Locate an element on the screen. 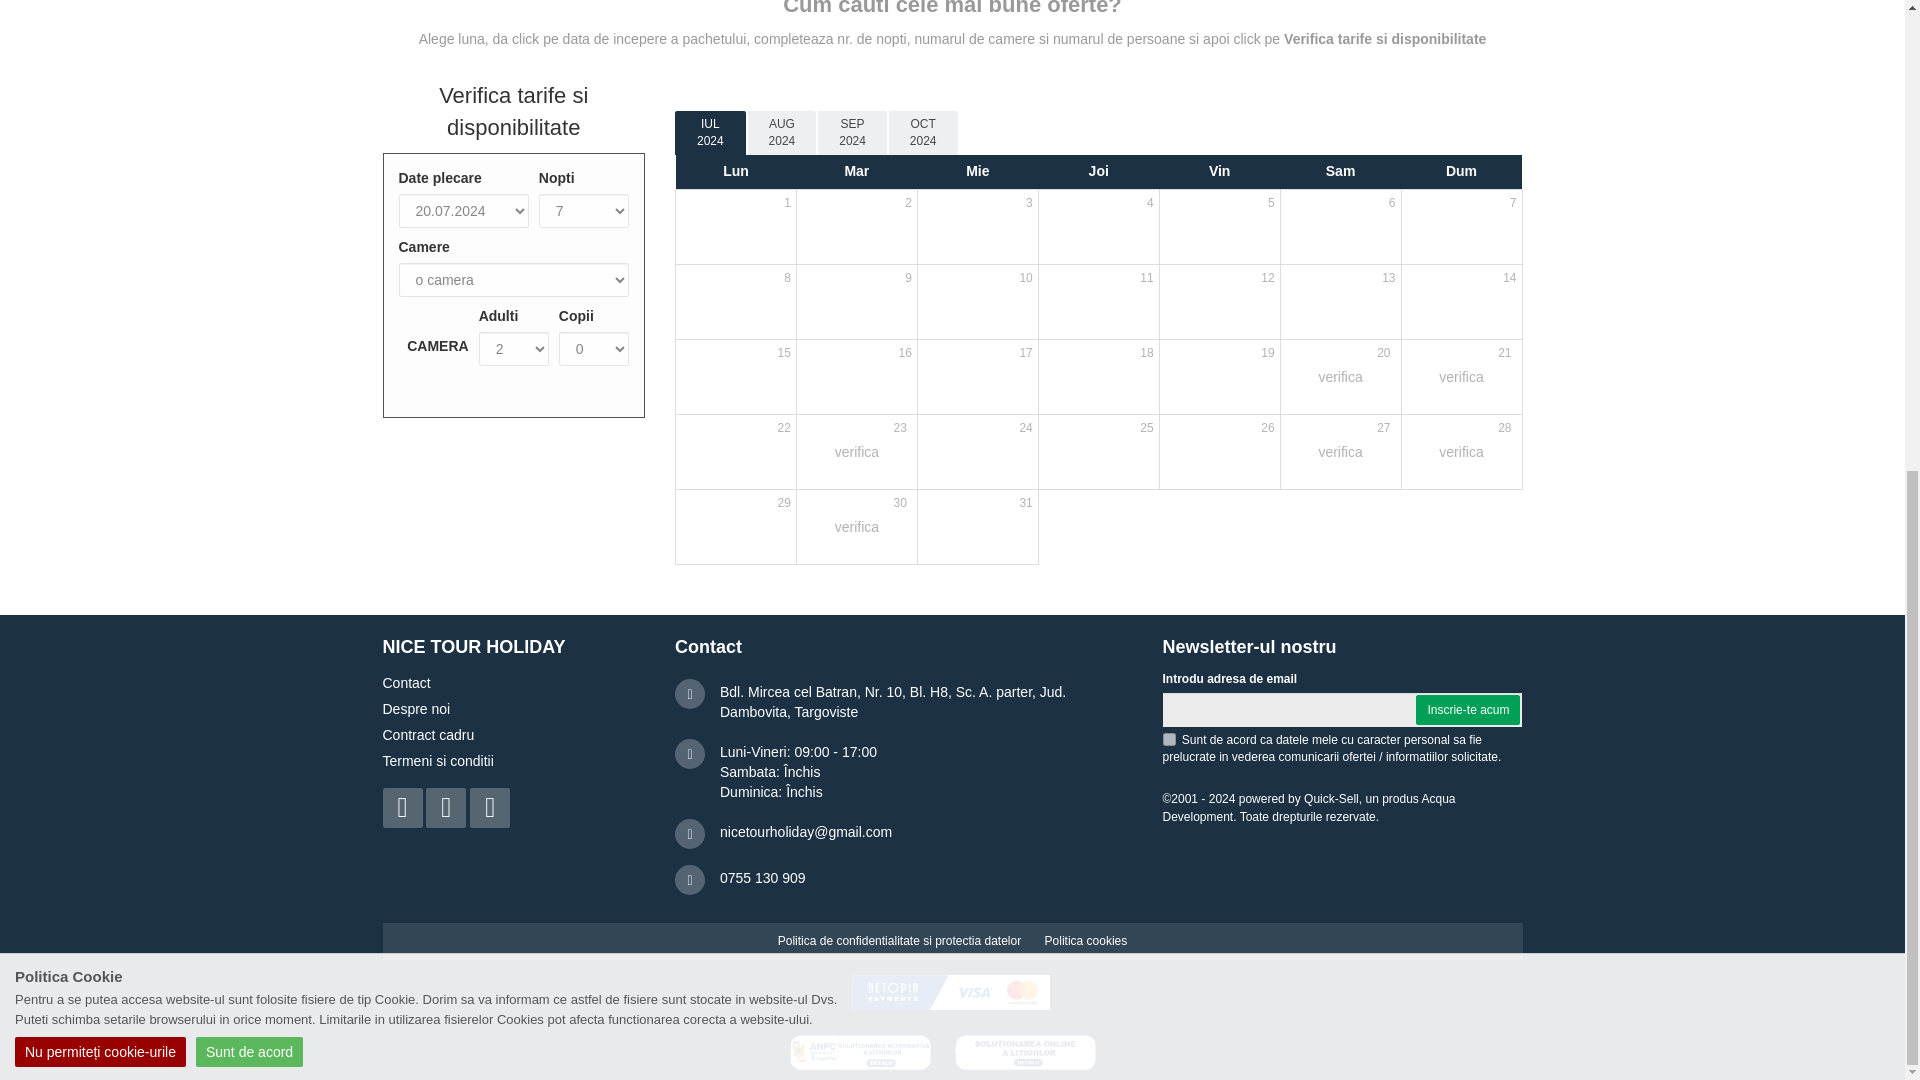  on is located at coordinates (1168, 740).